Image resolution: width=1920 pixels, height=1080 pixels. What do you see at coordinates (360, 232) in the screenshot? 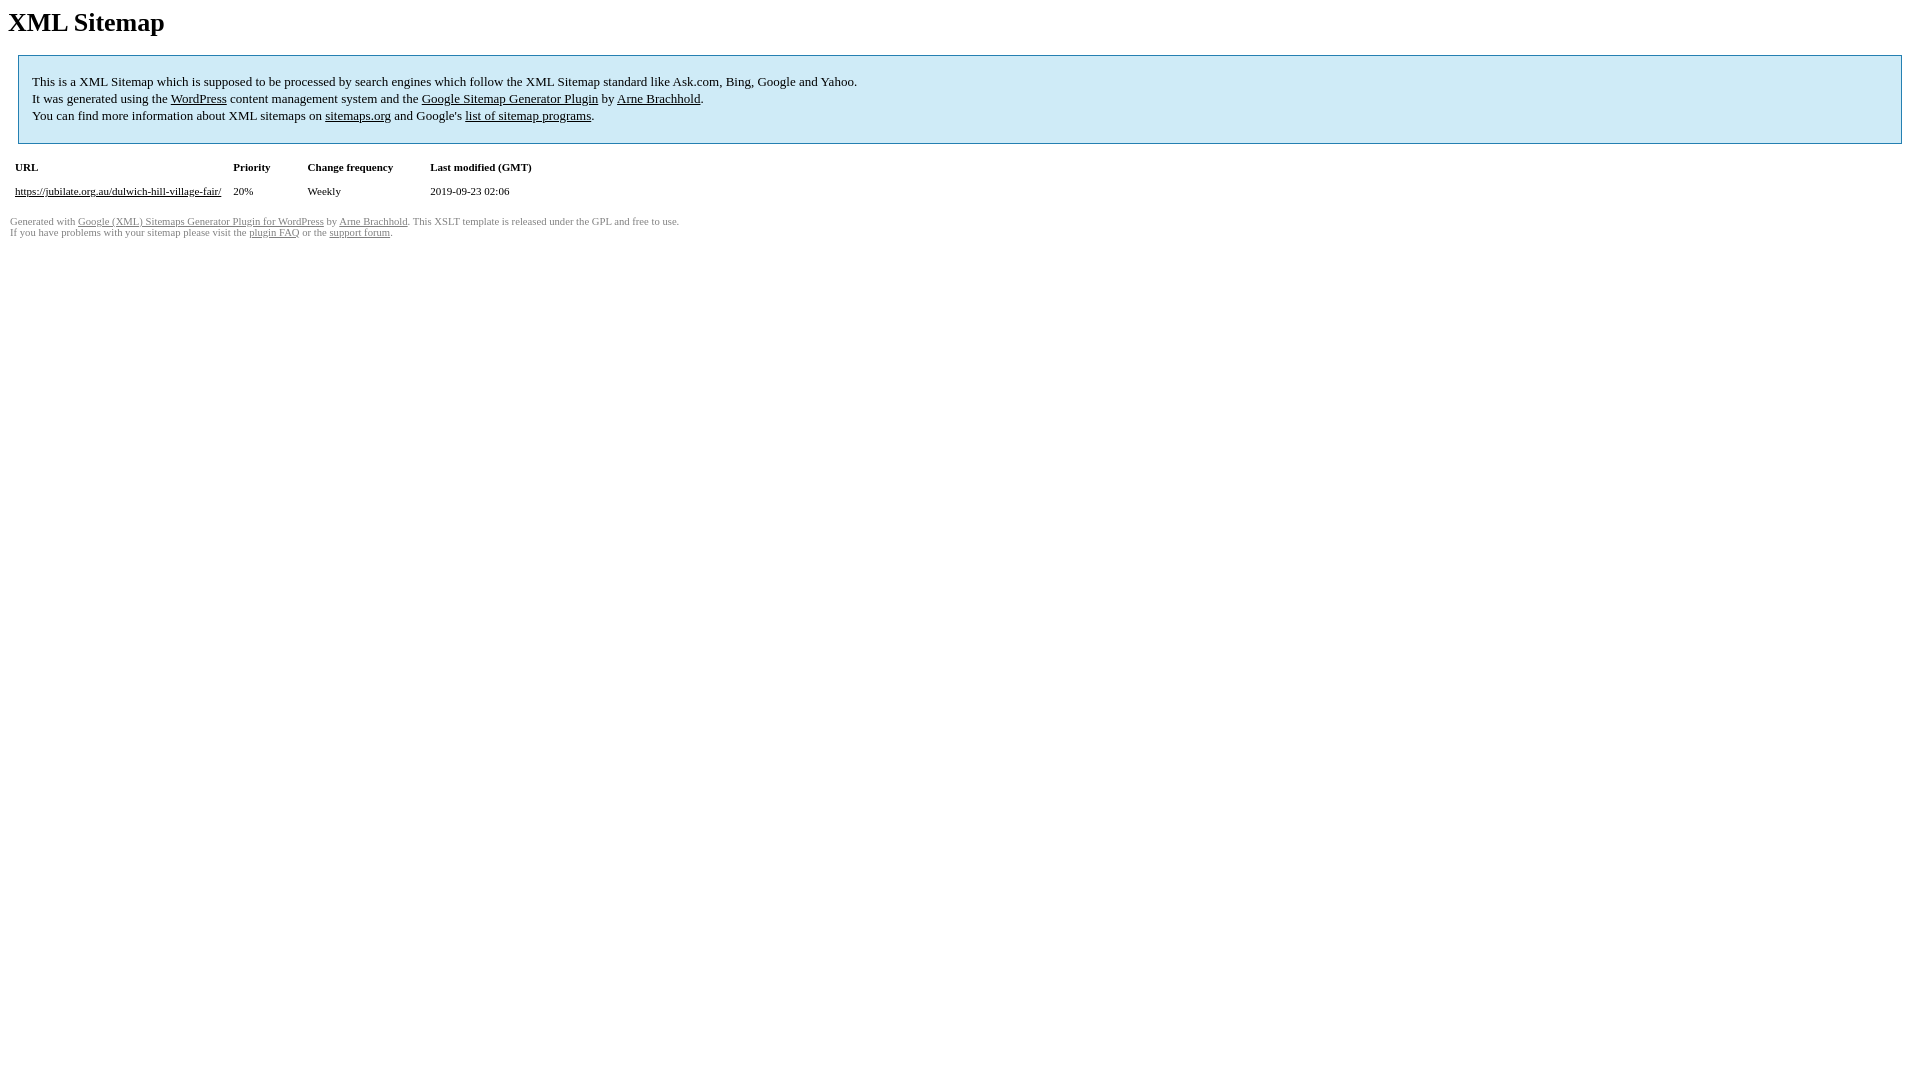
I see `support forum` at bounding box center [360, 232].